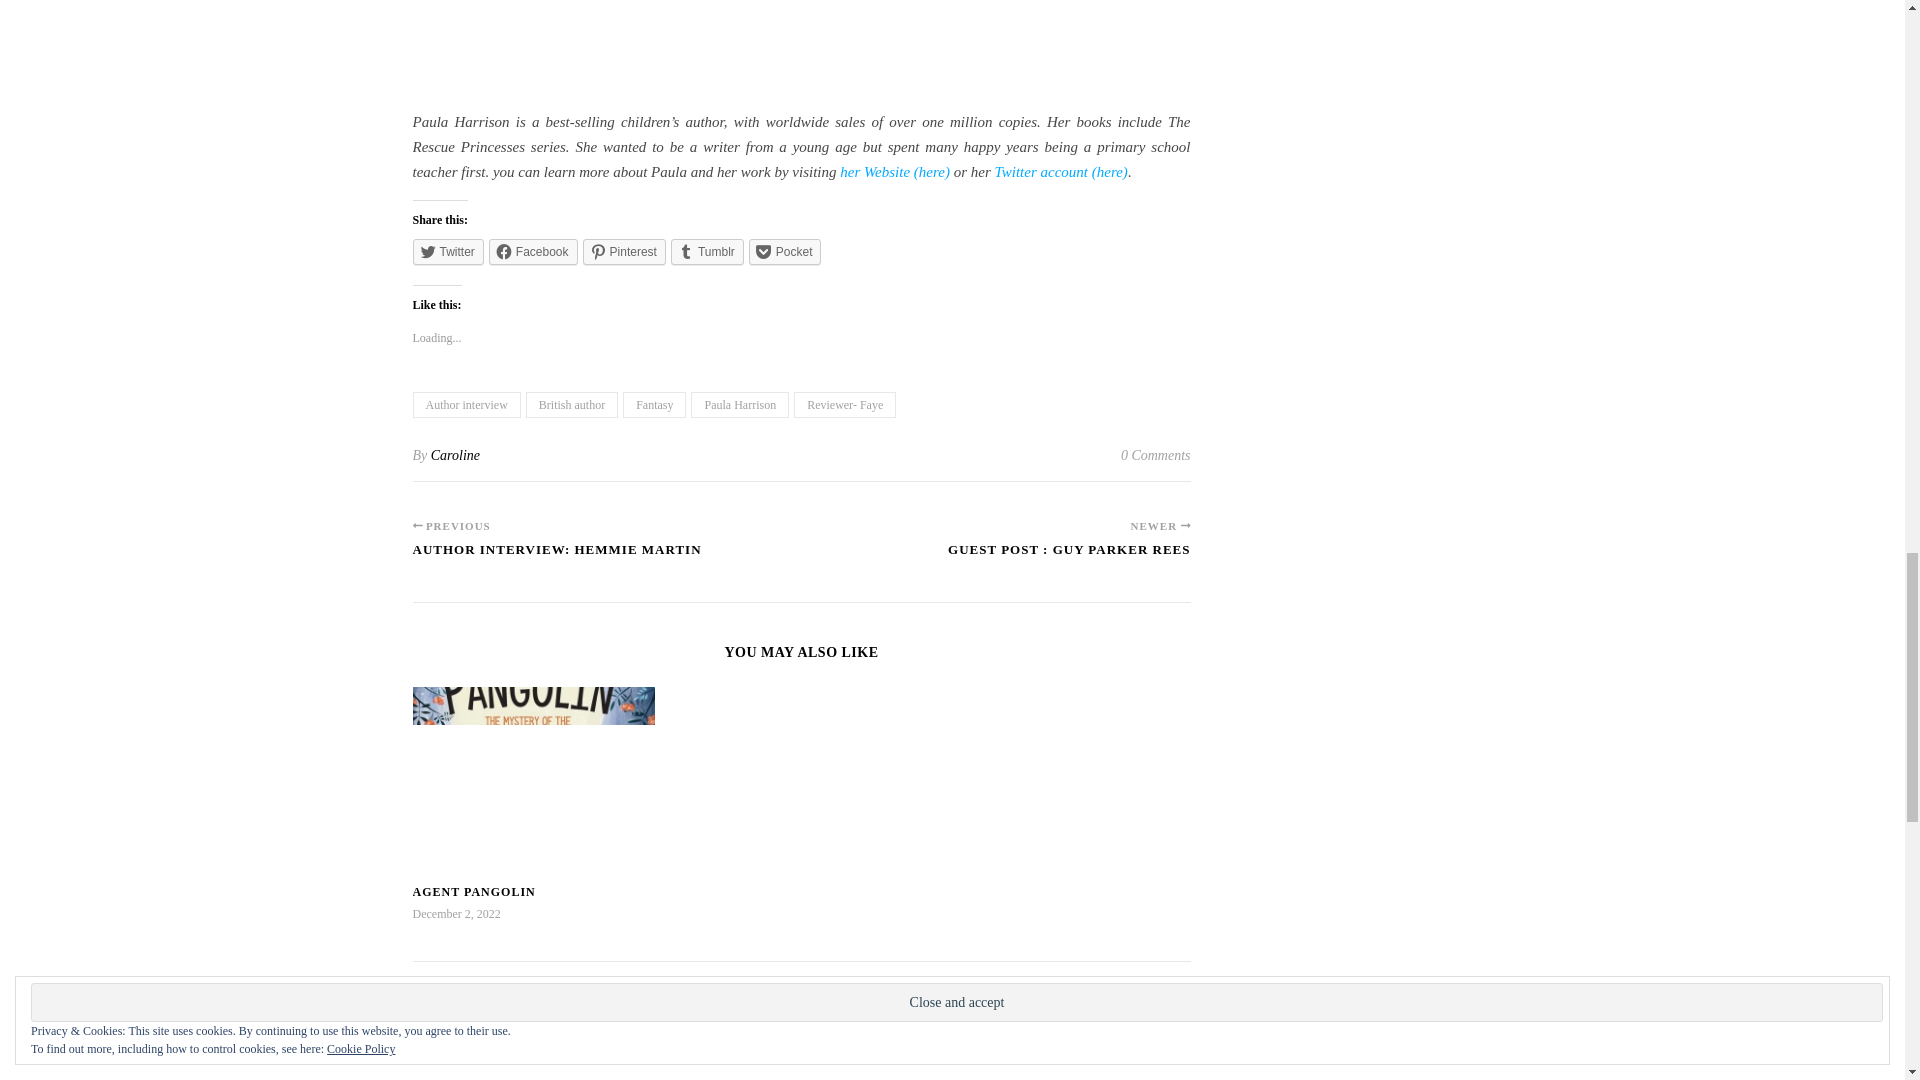  Describe the element at coordinates (533, 251) in the screenshot. I see `Facebook` at that location.